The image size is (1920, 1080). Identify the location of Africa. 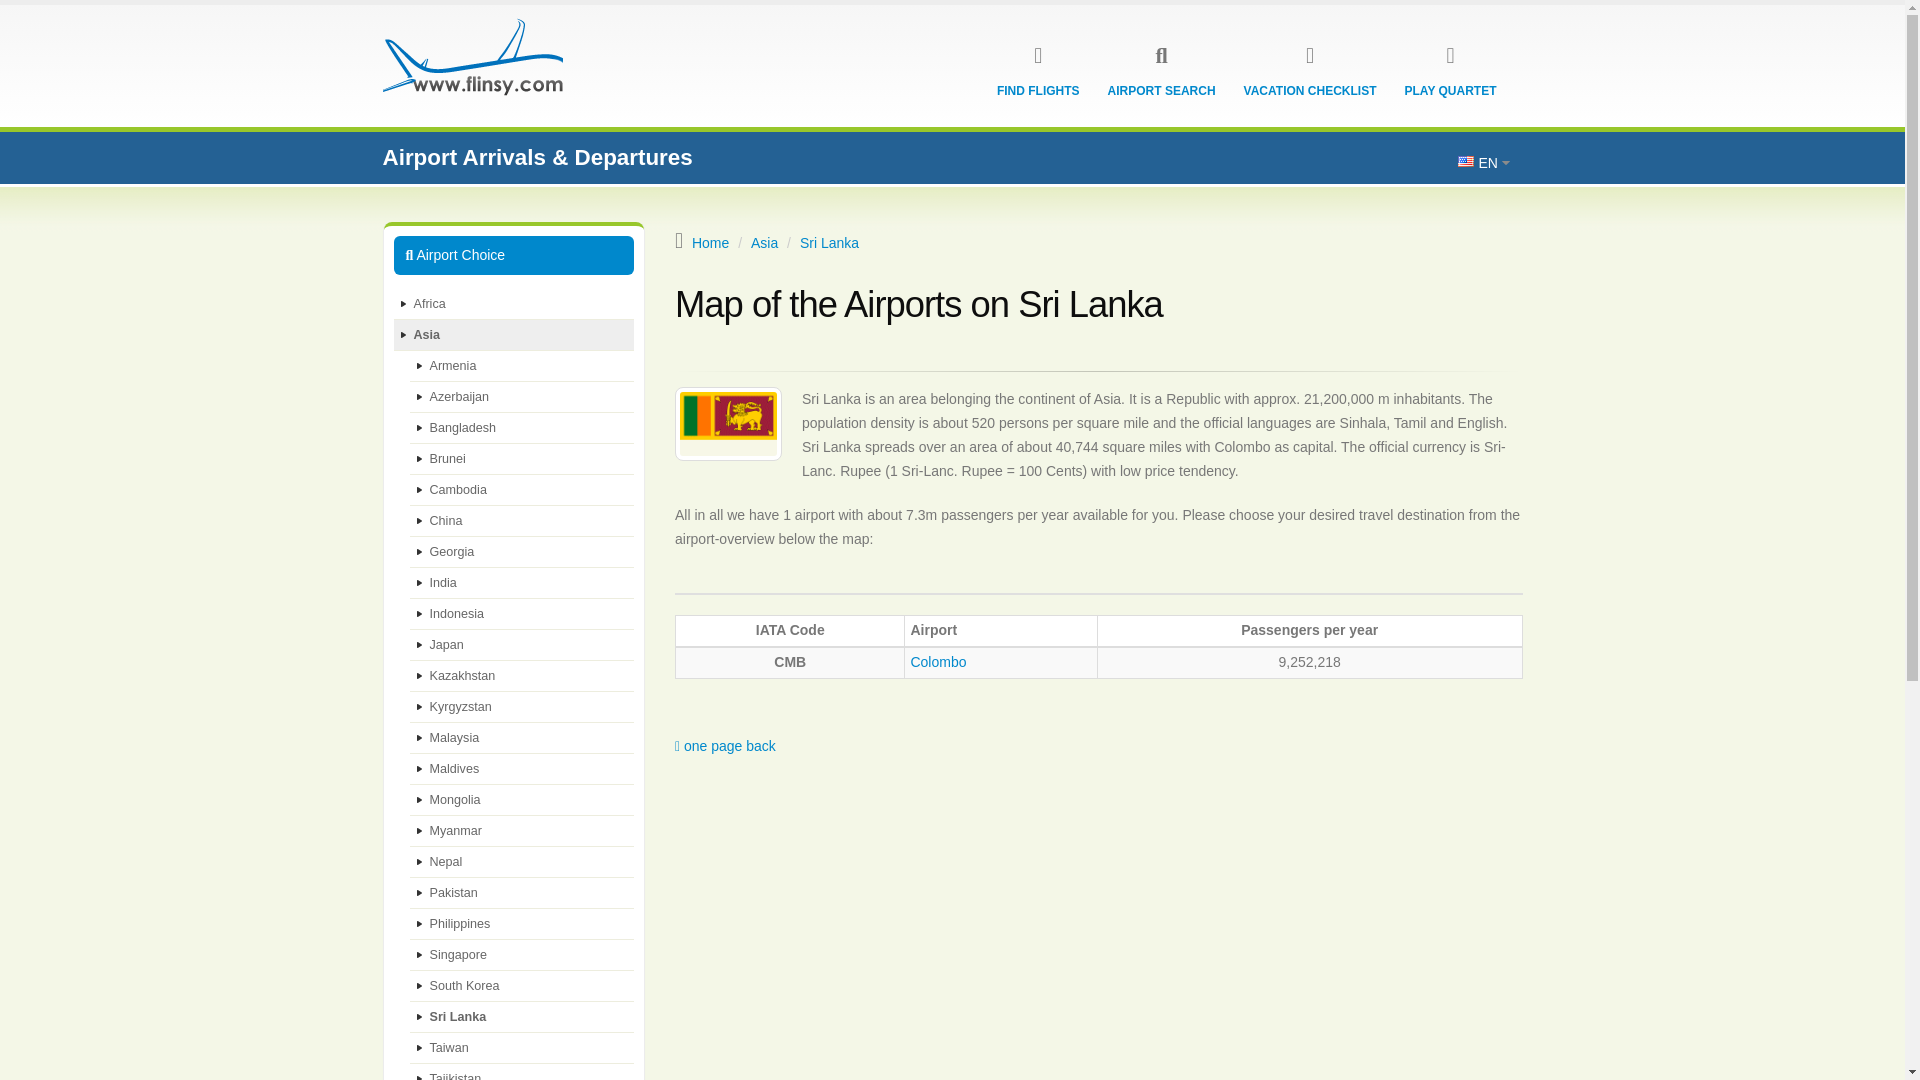
(514, 304).